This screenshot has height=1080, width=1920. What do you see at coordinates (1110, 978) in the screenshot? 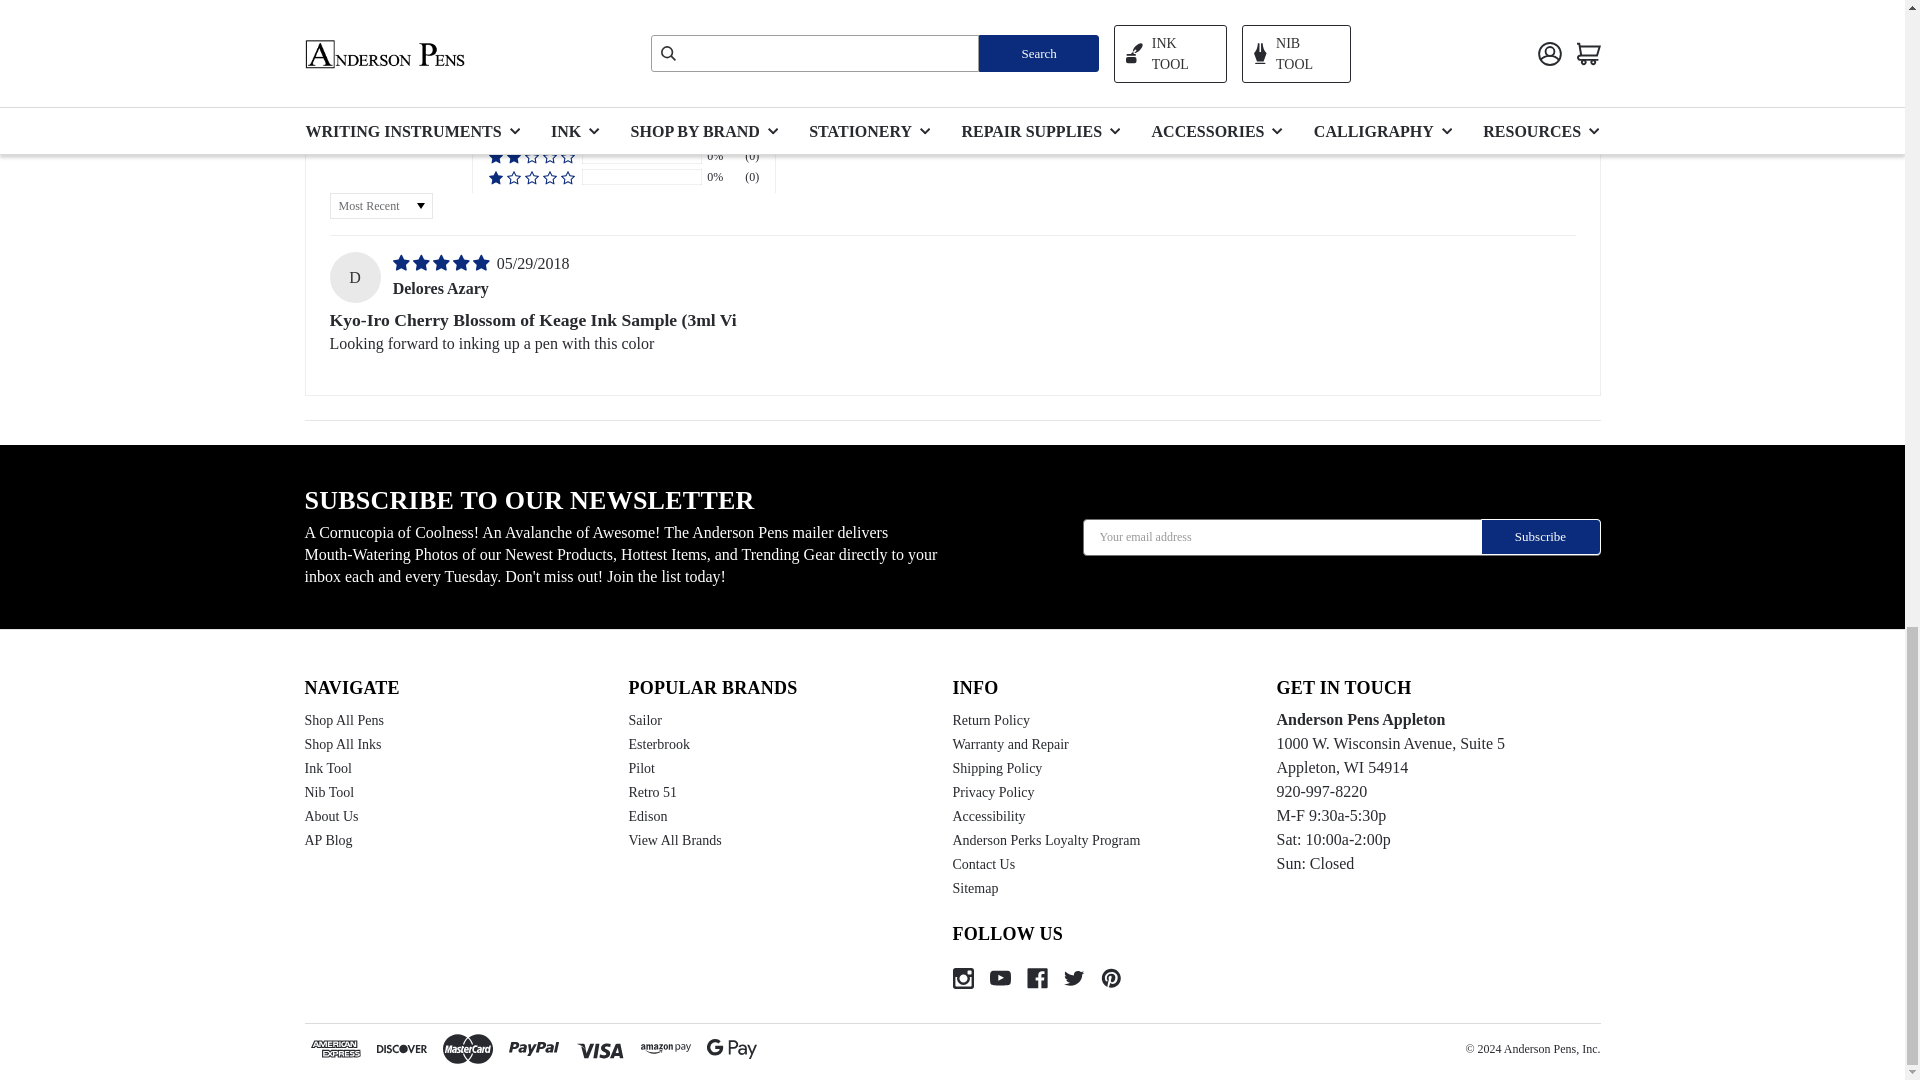
I see `Pinterest` at bounding box center [1110, 978].